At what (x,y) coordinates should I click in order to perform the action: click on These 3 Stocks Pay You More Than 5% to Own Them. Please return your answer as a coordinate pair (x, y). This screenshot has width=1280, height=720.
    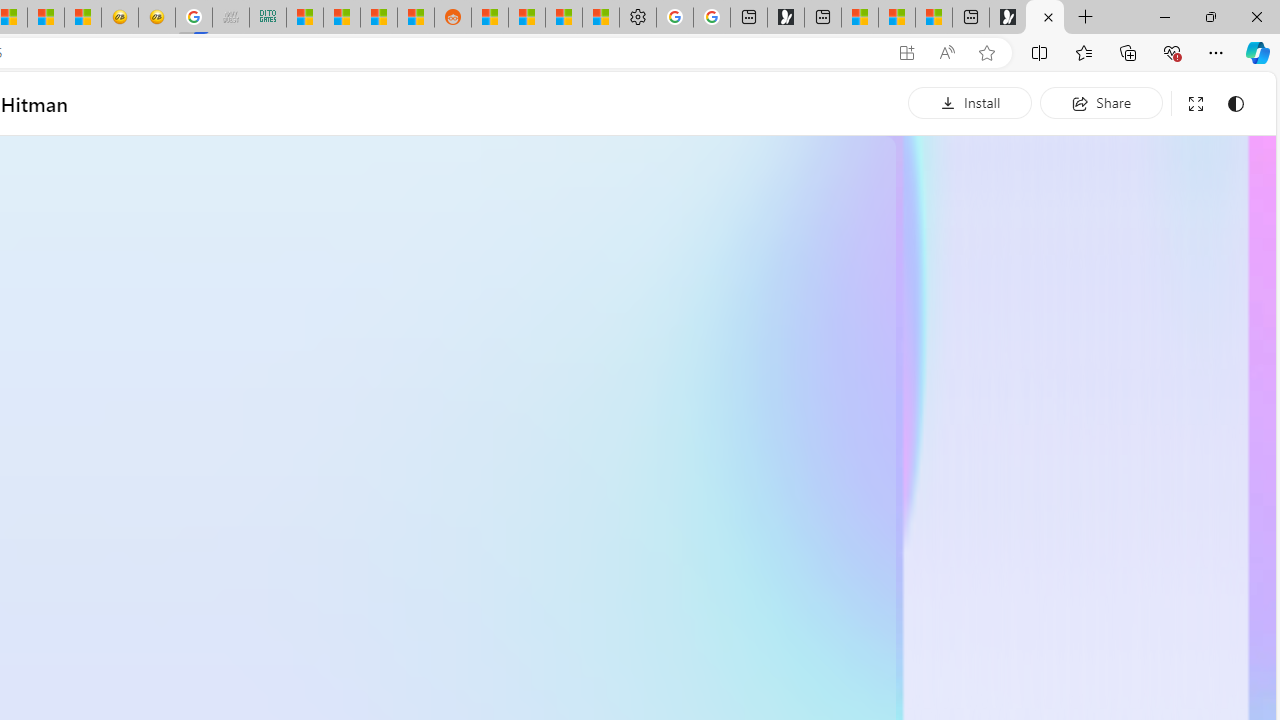
    Looking at the image, I should click on (934, 18).